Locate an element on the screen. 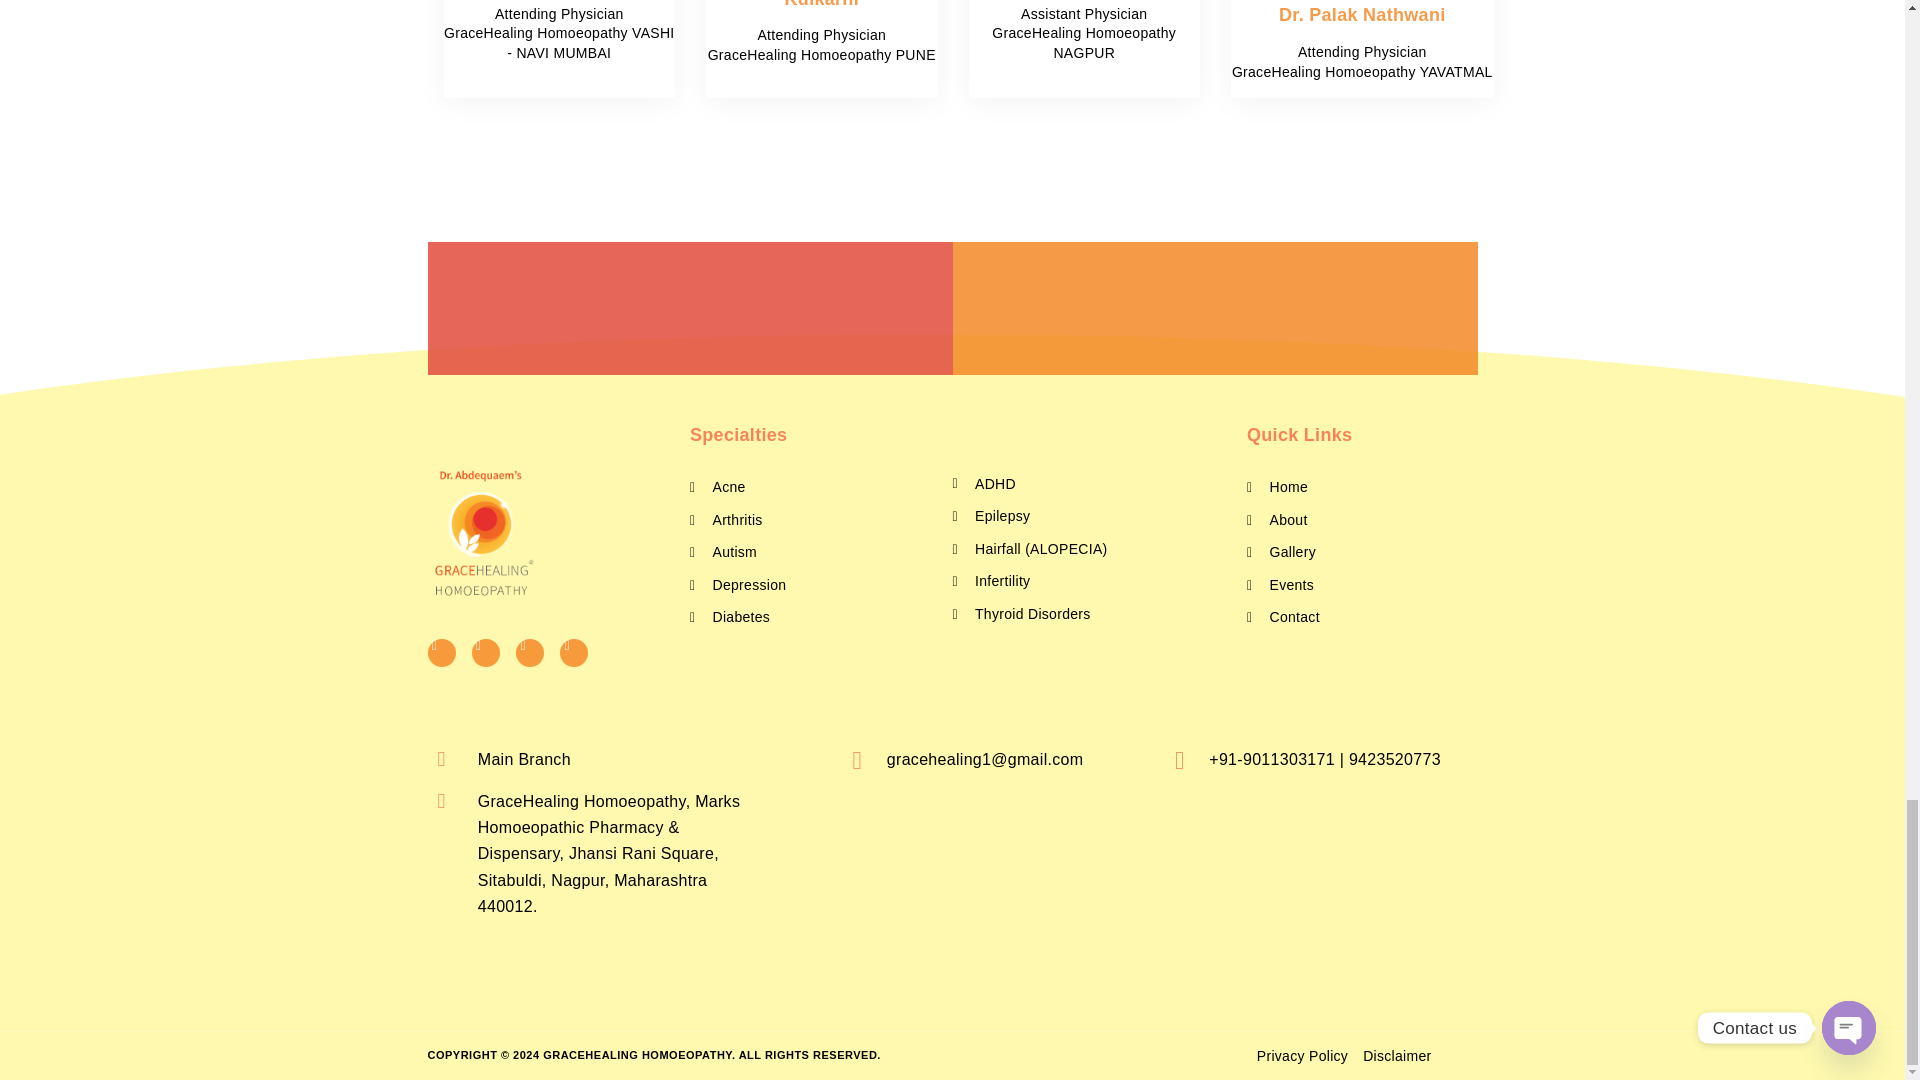  Dr. Meera Sangitrao Kulkarni is located at coordinates (820, 4).